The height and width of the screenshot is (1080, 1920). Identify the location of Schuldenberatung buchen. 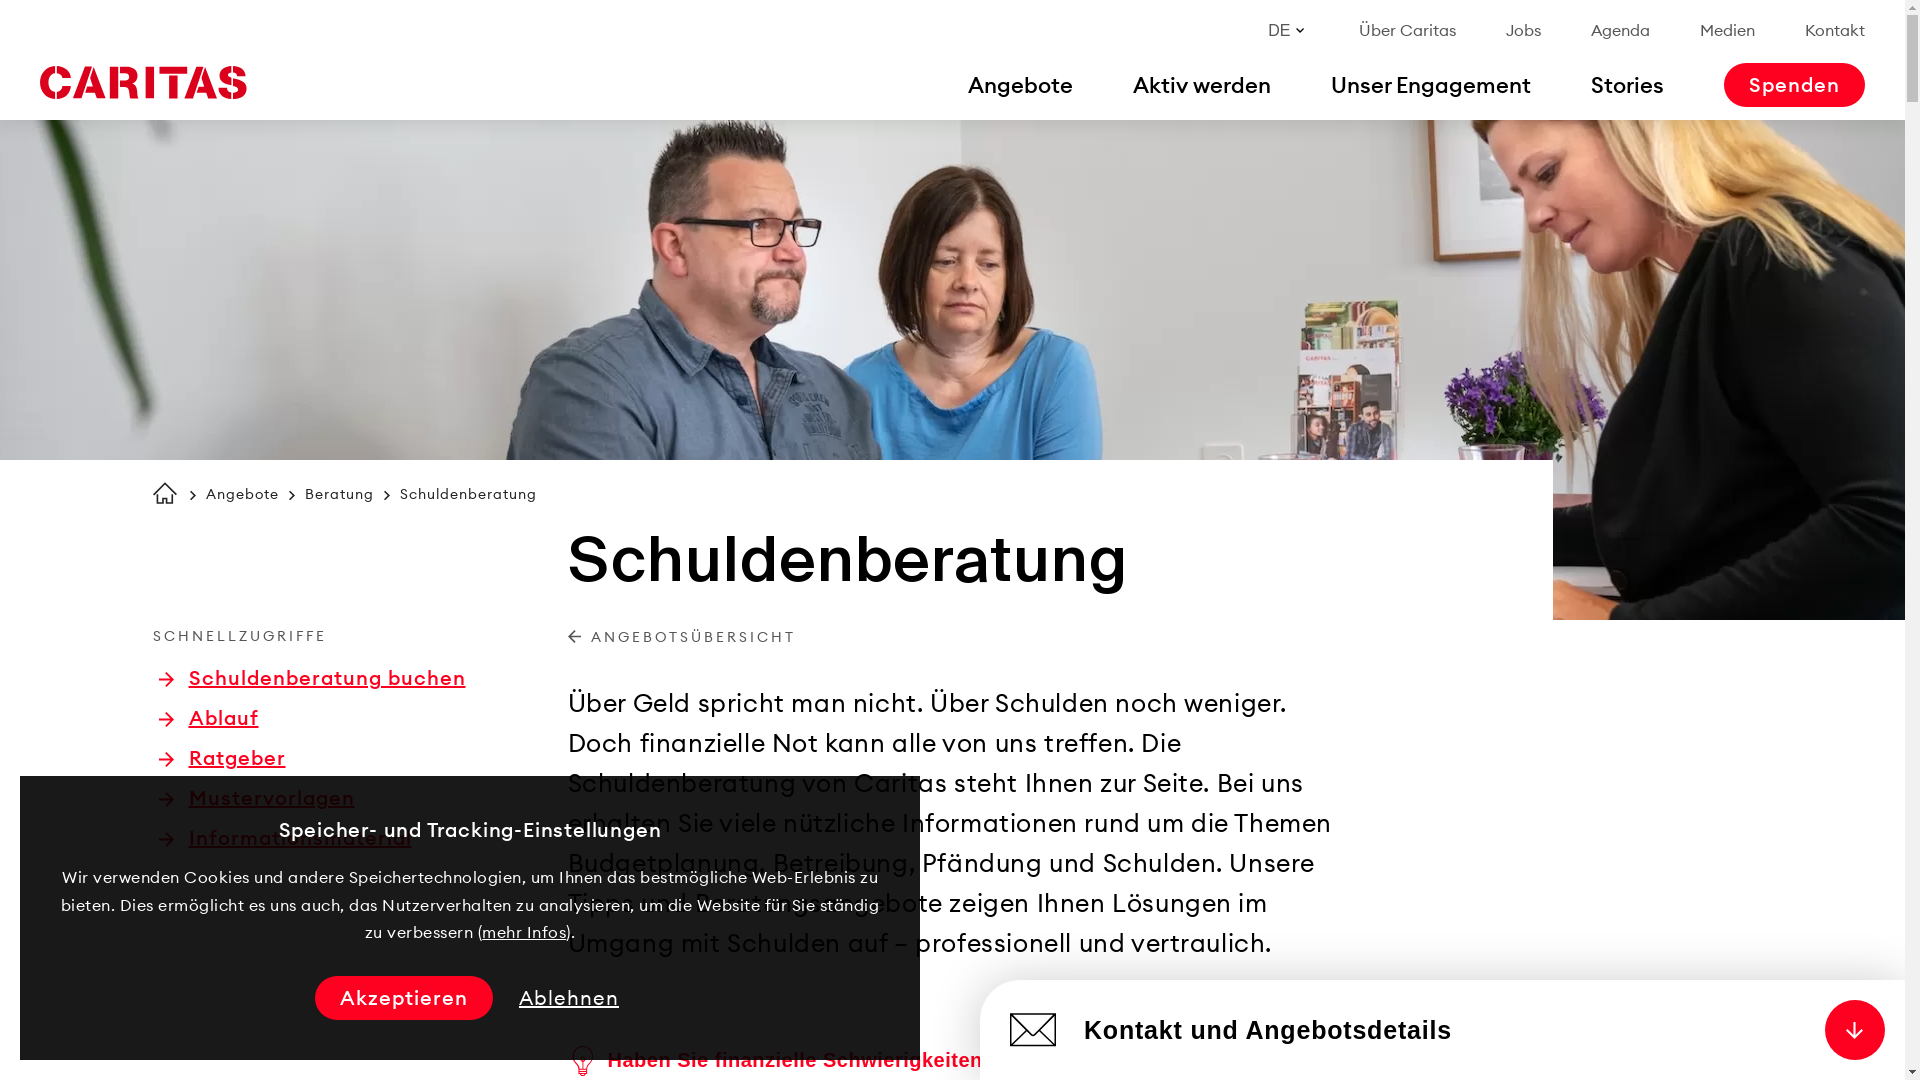
(312, 678).